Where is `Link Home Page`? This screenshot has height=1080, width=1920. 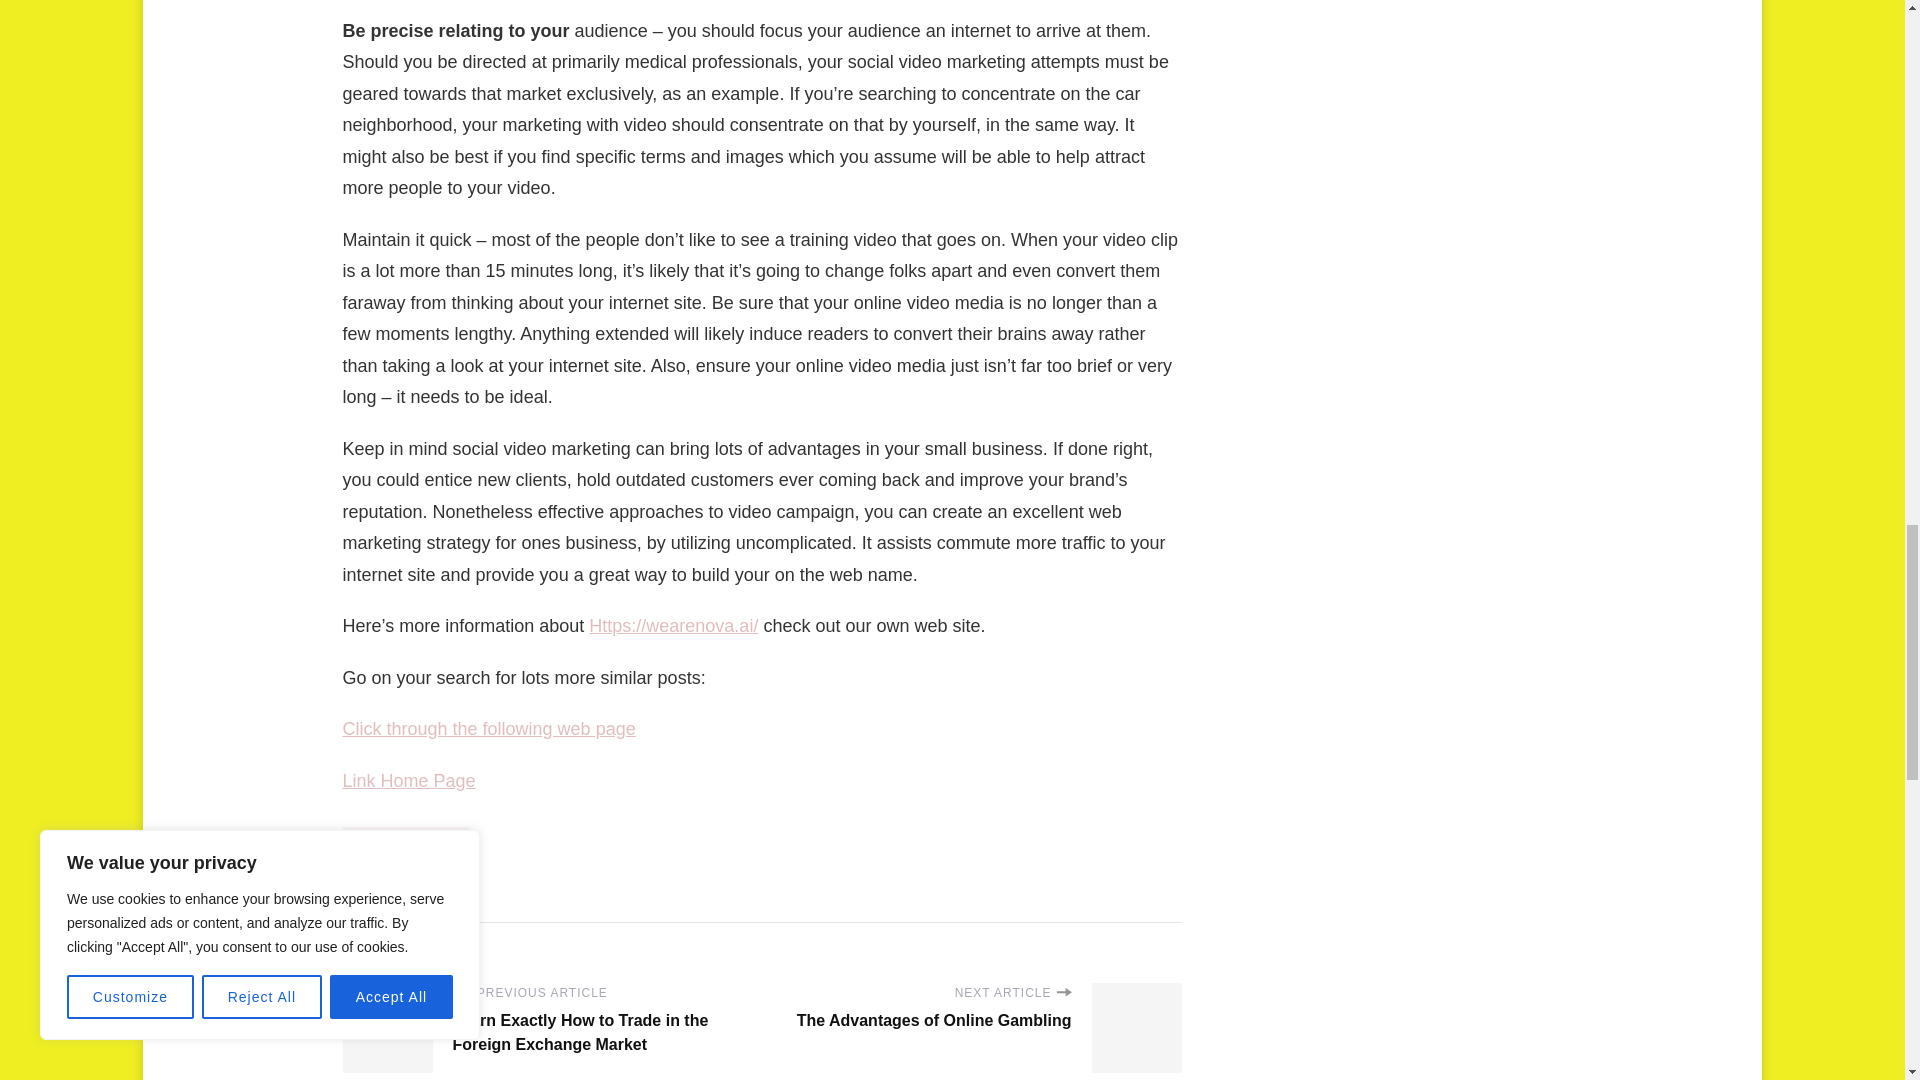
Link Home Page is located at coordinates (408, 780).